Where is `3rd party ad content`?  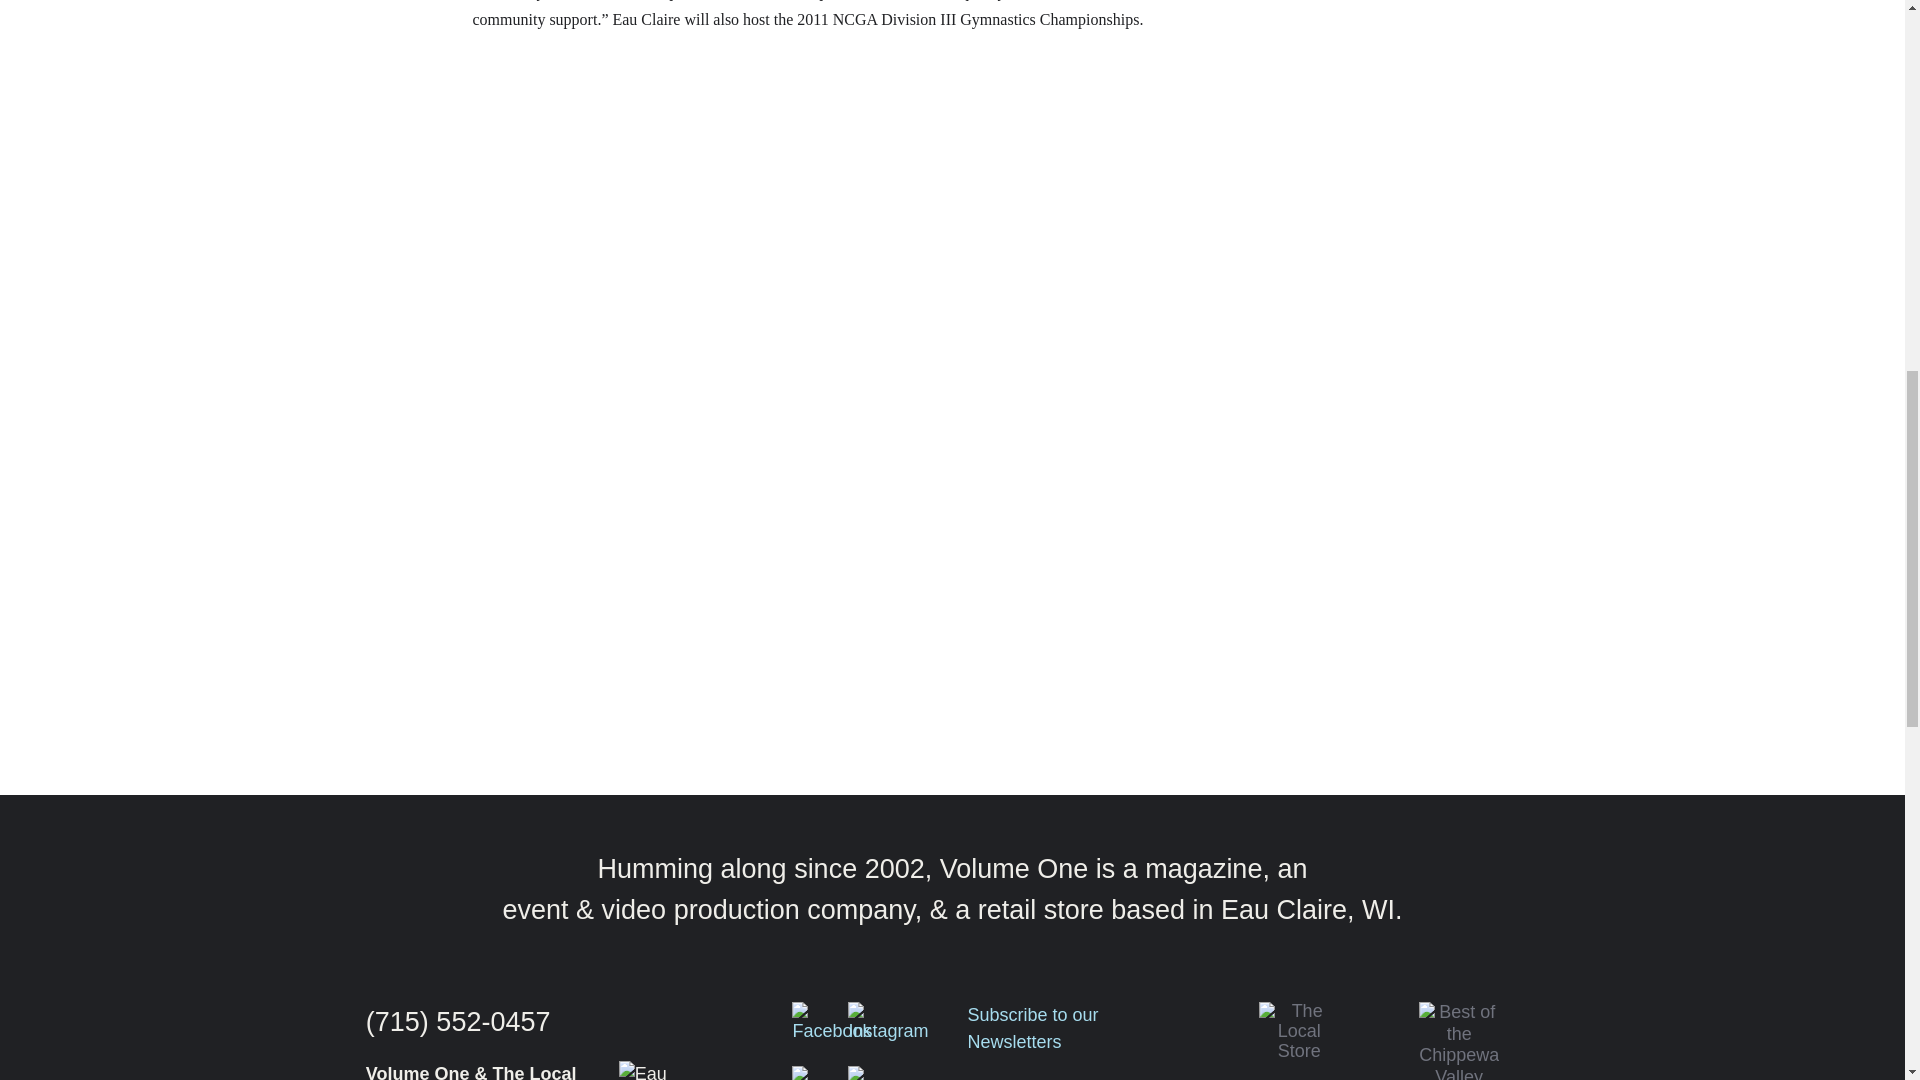 3rd party ad content is located at coordinates (1422, 354).